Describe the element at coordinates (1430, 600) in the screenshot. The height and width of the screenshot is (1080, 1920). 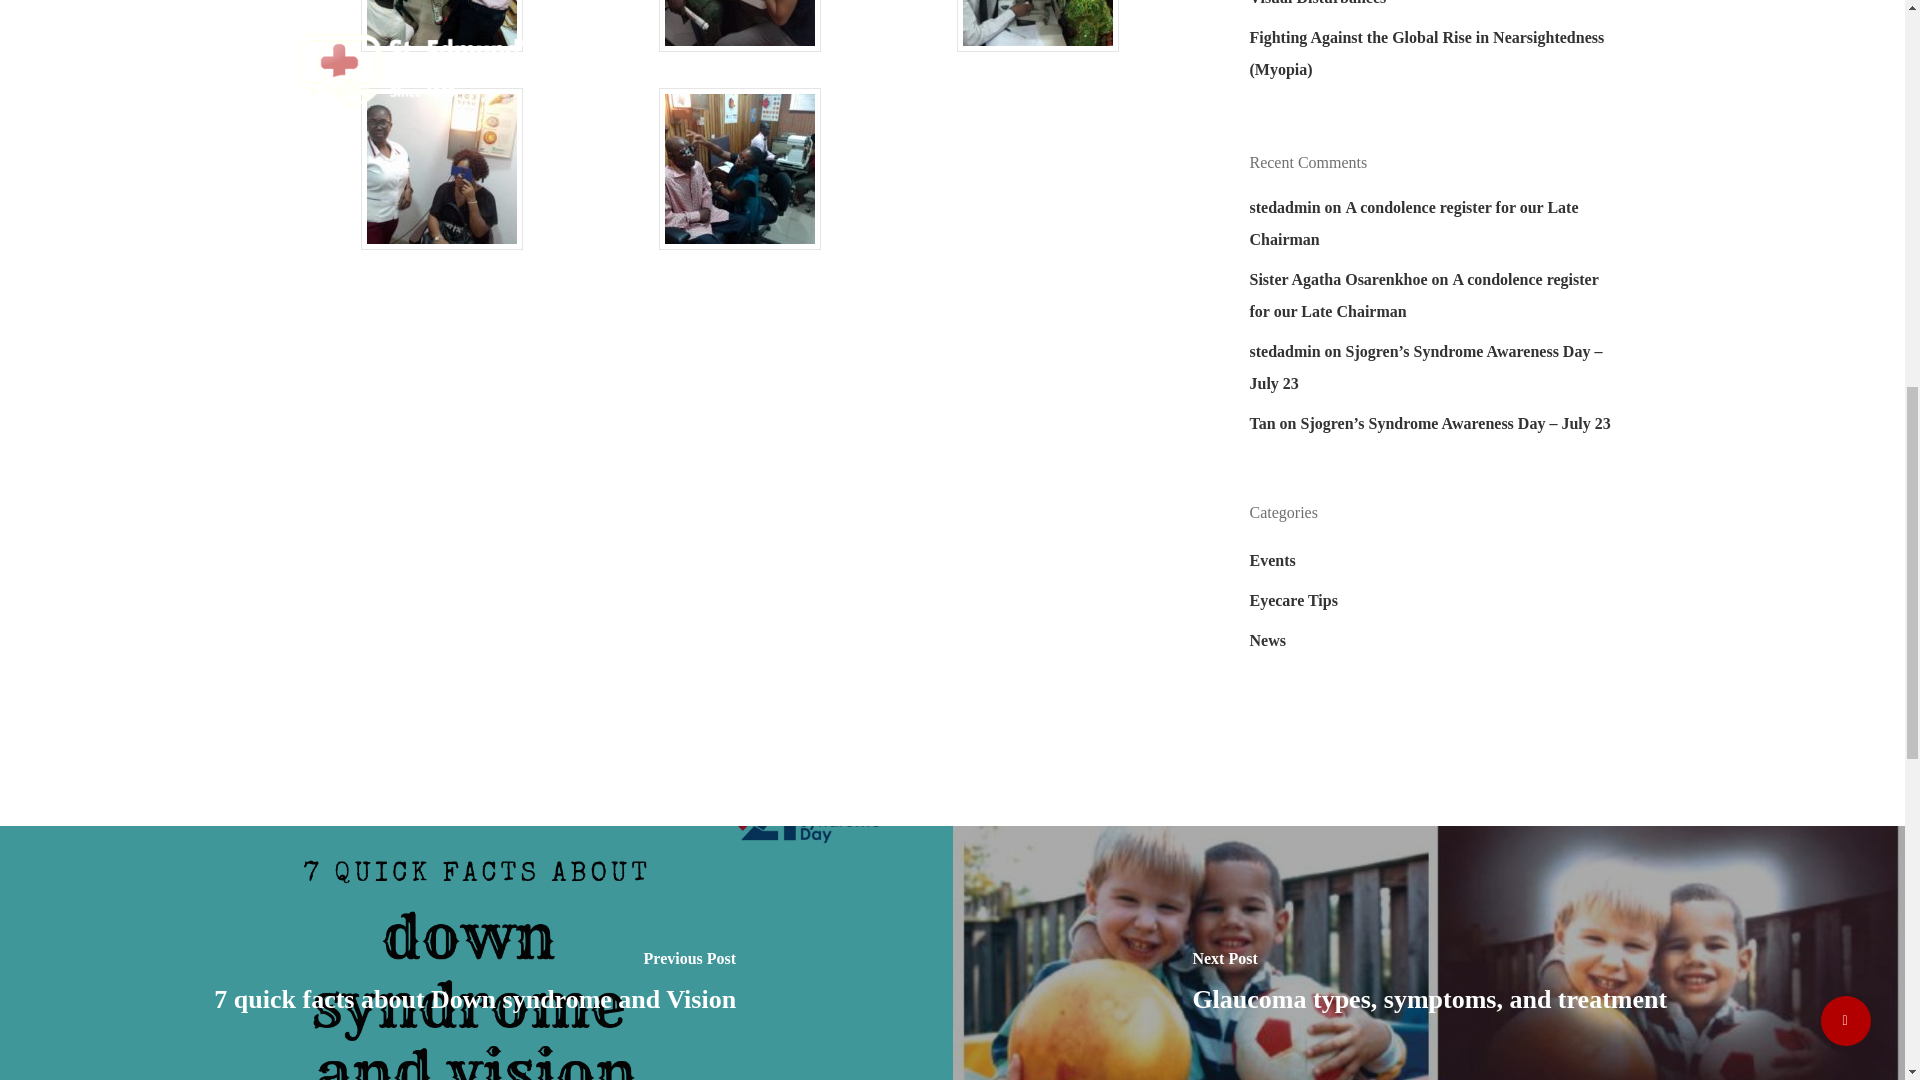
I see `Eyecare Tips` at that location.